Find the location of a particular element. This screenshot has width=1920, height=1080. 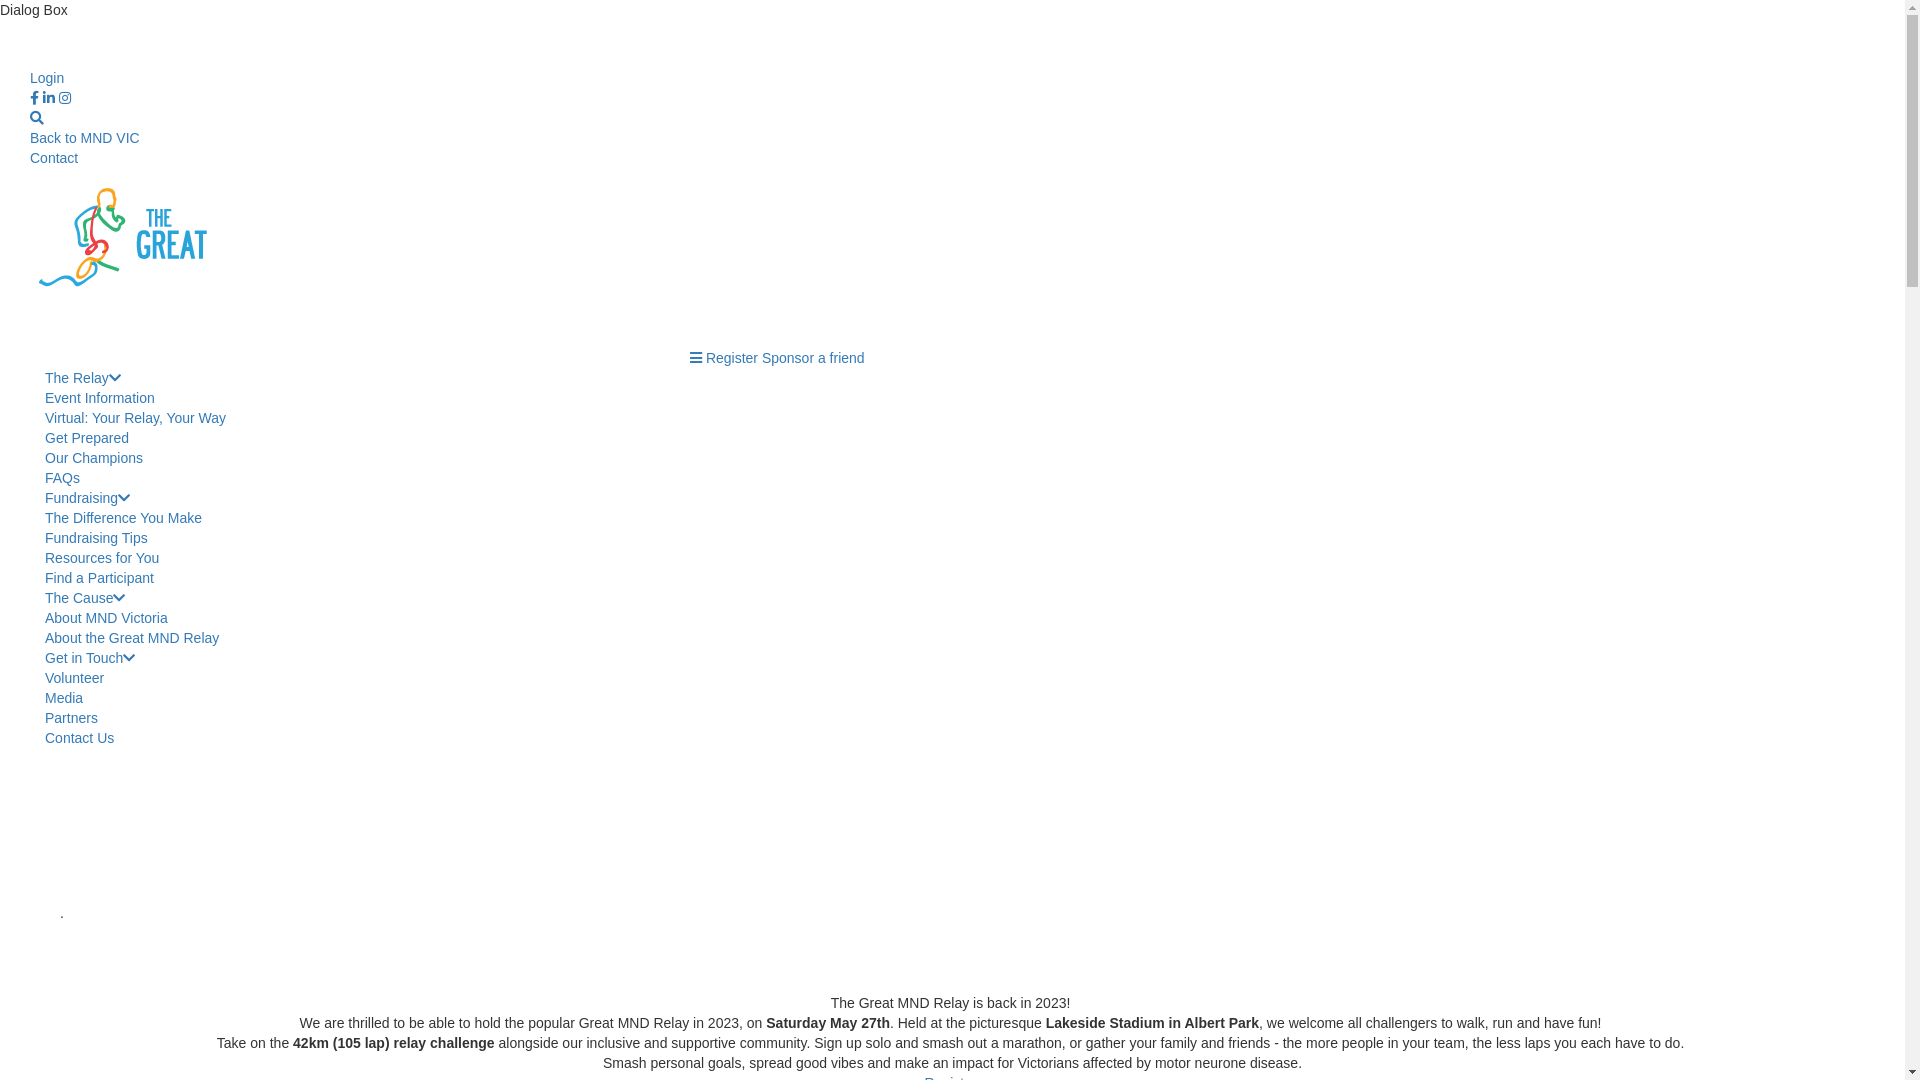

Login is located at coordinates (47, 78).